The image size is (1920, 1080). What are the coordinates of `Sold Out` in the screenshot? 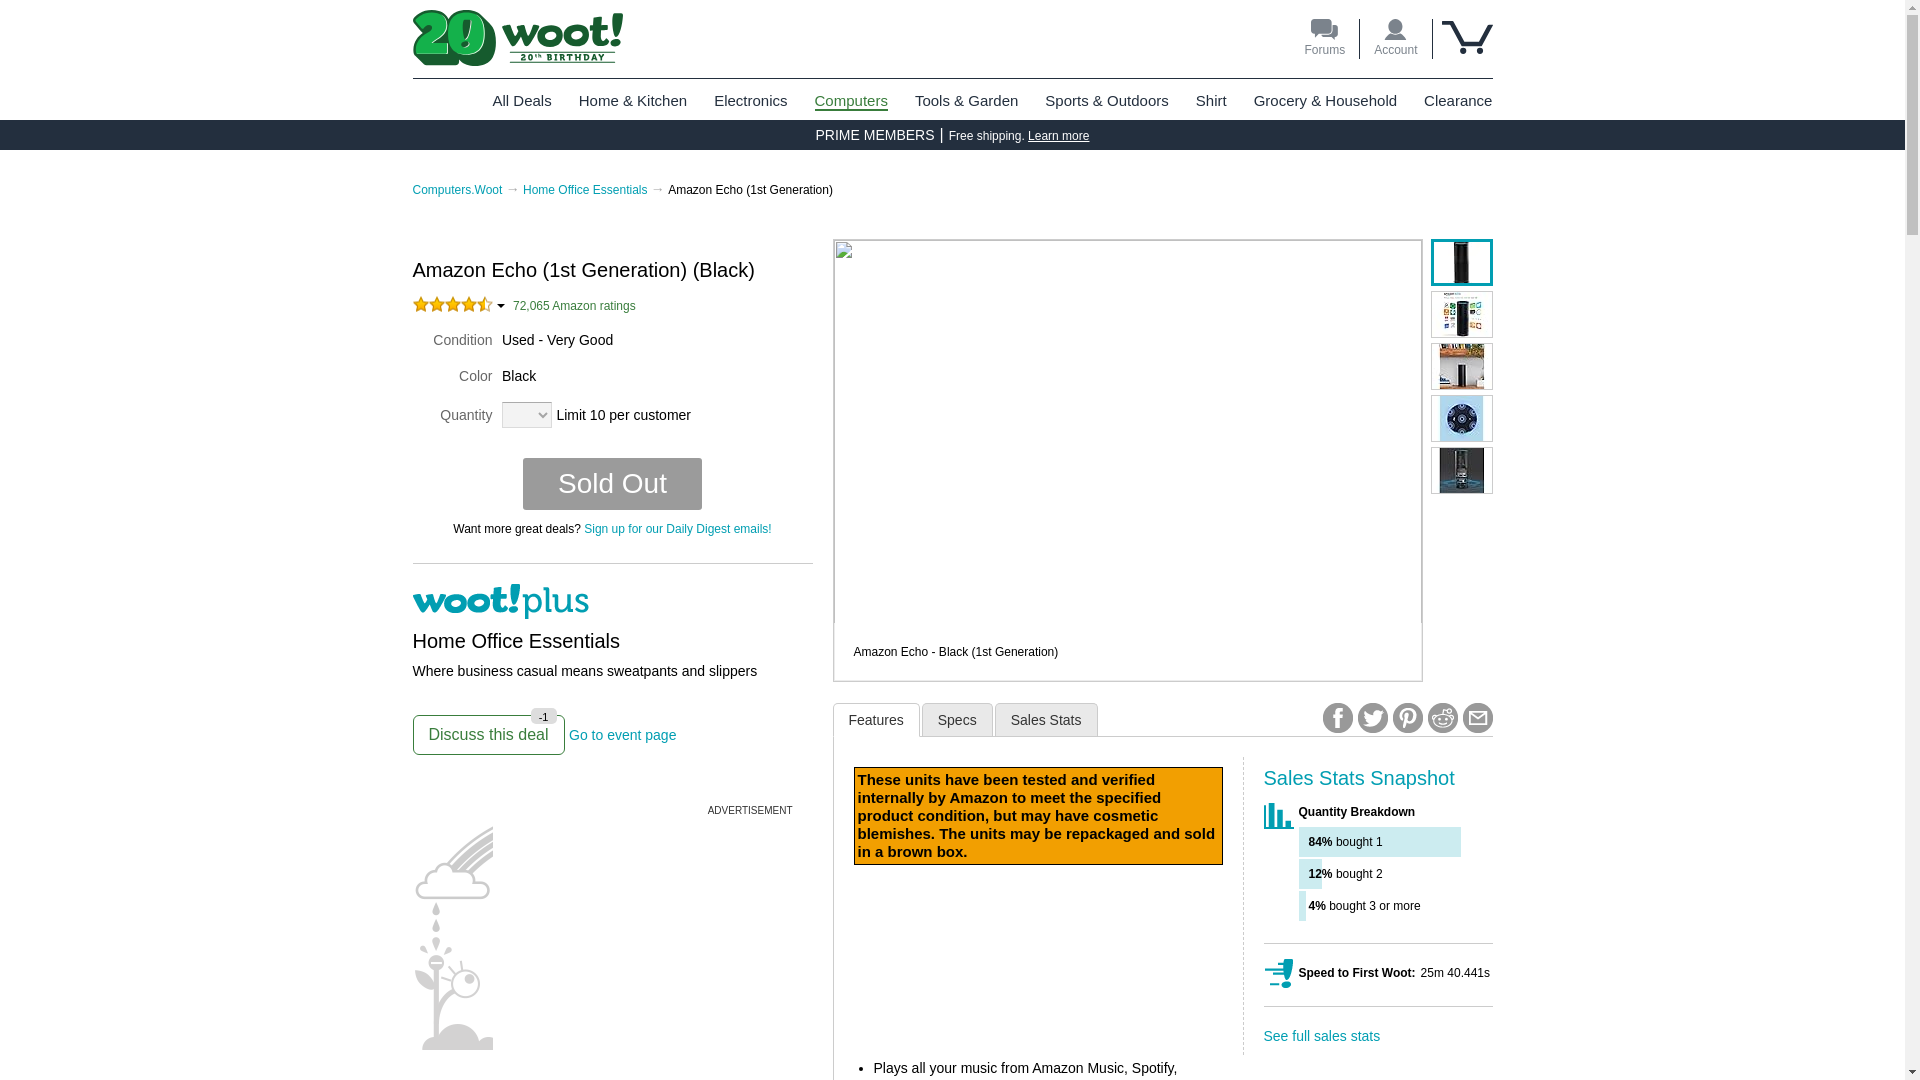 It's located at (677, 528).